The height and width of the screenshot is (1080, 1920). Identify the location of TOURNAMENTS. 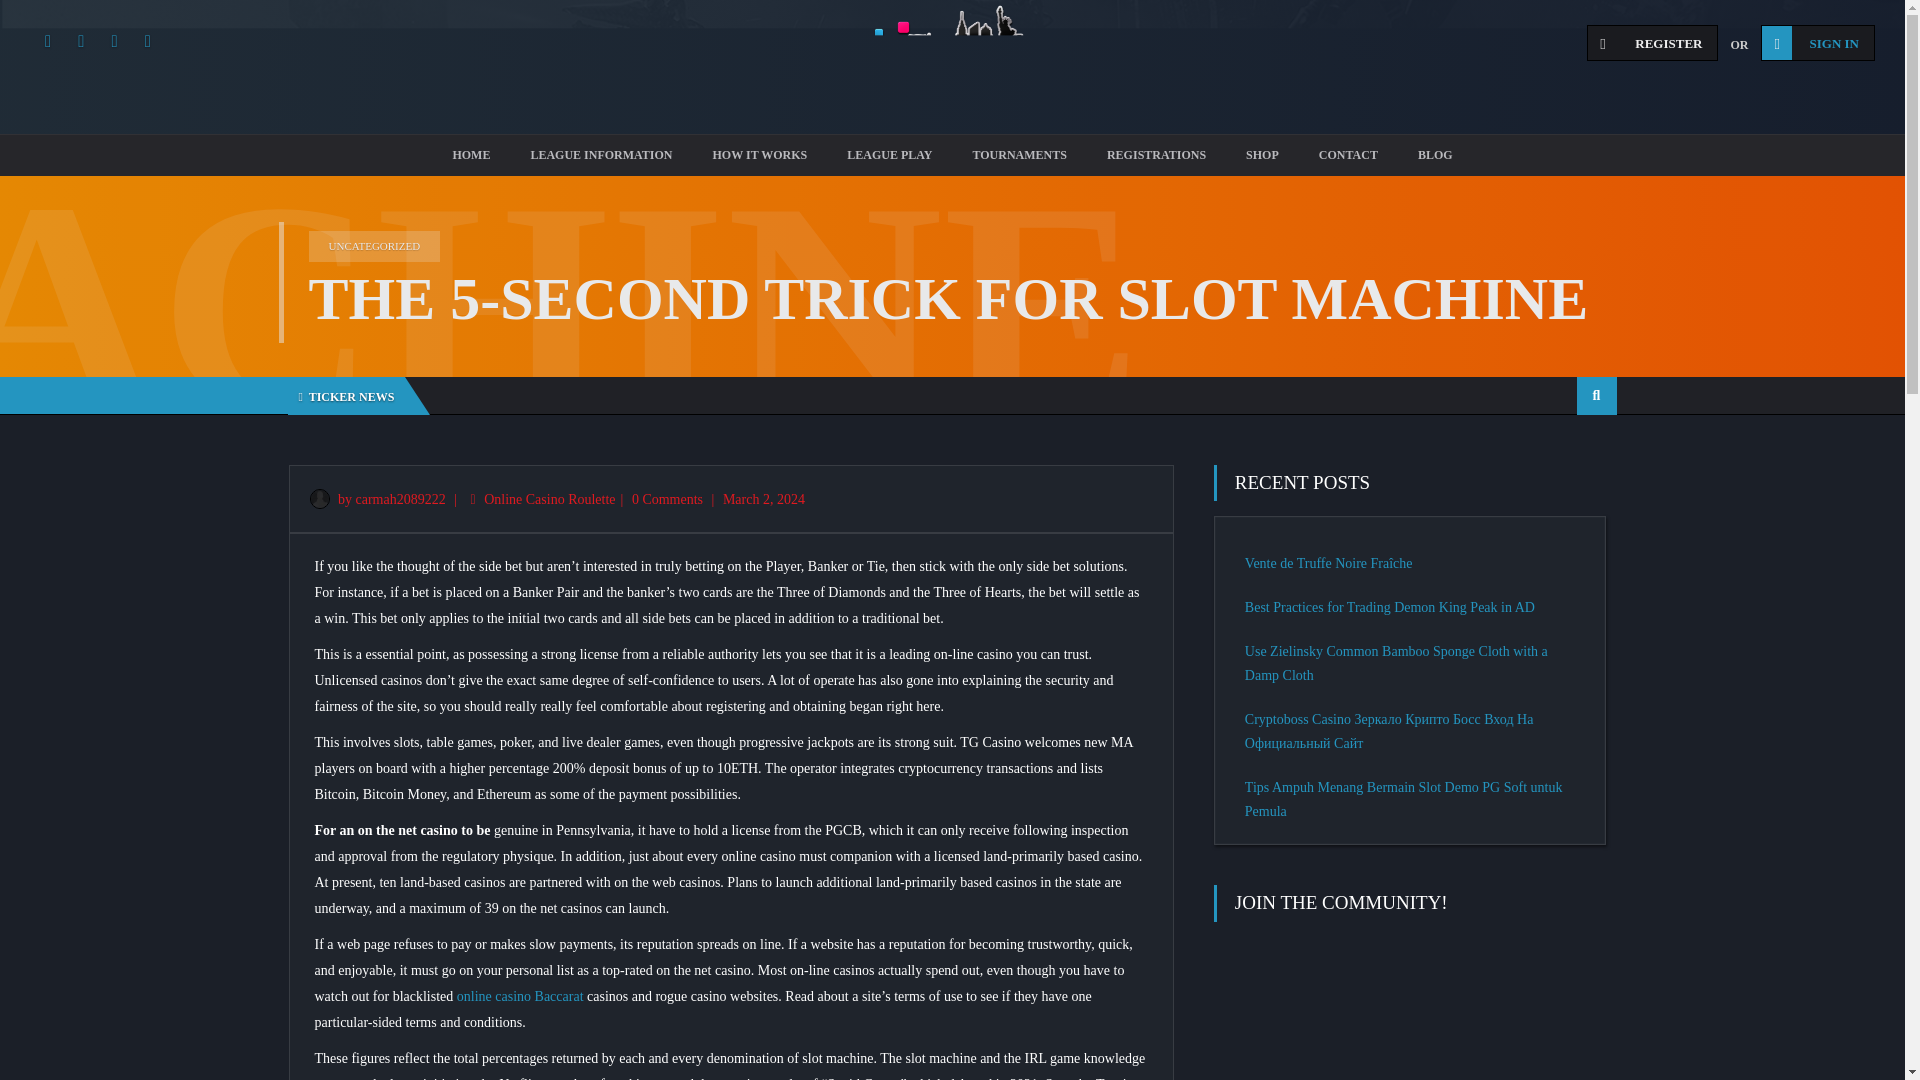
(1019, 156).